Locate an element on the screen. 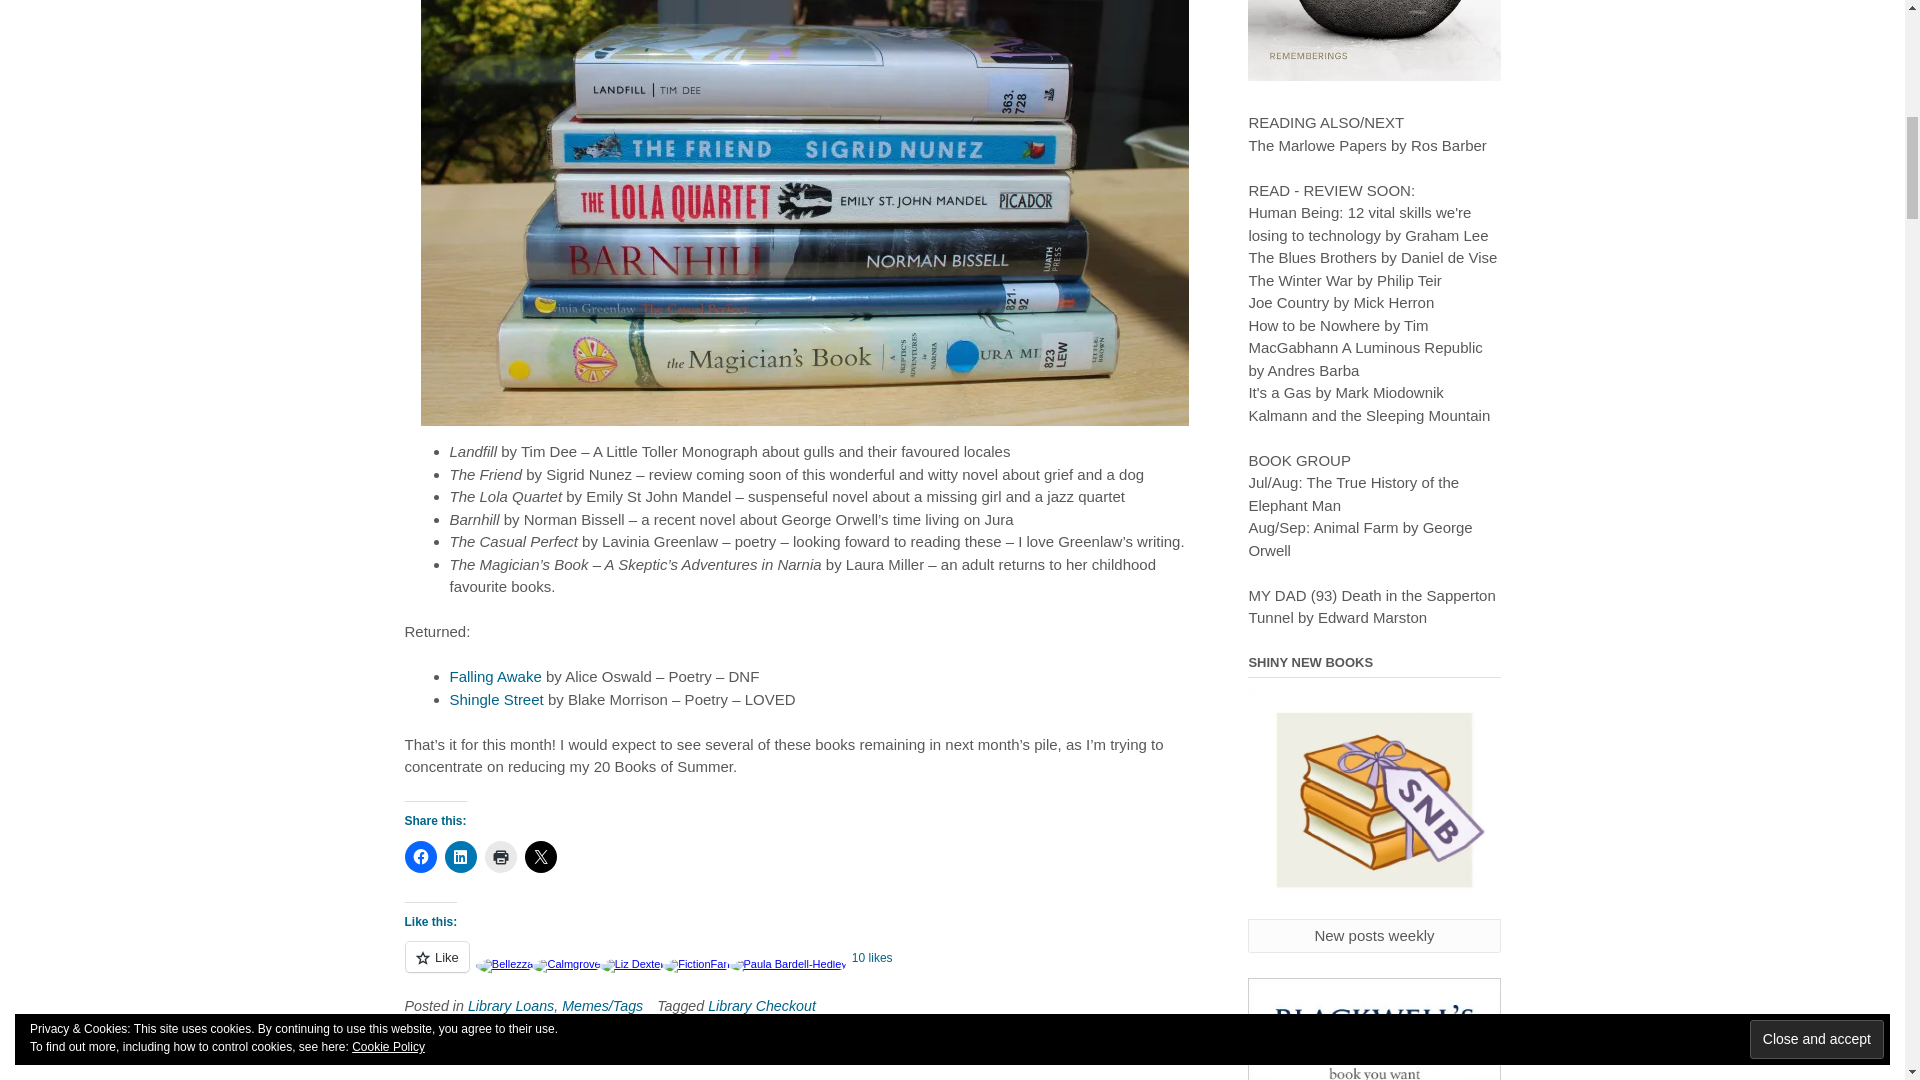  SHINY NEW BOOKS is located at coordinates (1374, 803).